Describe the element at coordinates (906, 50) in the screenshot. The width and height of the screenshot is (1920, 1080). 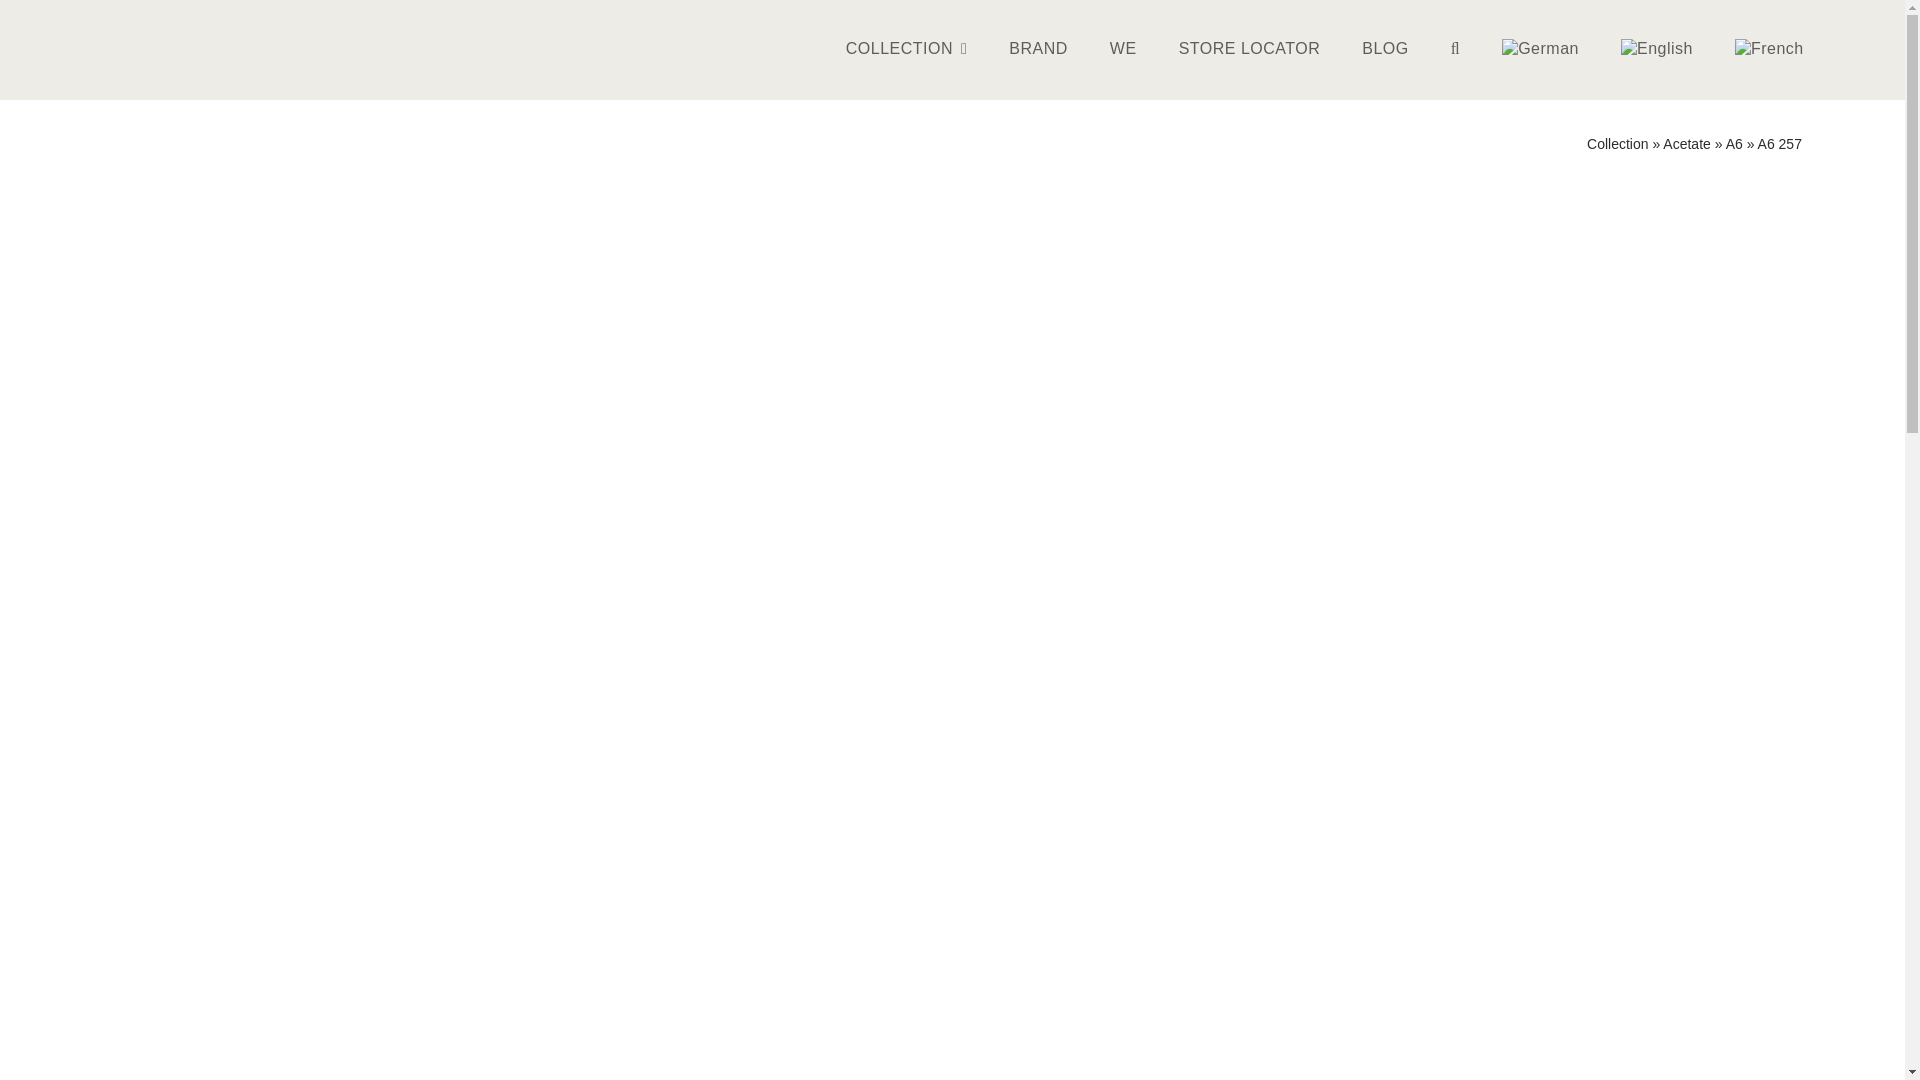
I see `COLLECTION` at that location.